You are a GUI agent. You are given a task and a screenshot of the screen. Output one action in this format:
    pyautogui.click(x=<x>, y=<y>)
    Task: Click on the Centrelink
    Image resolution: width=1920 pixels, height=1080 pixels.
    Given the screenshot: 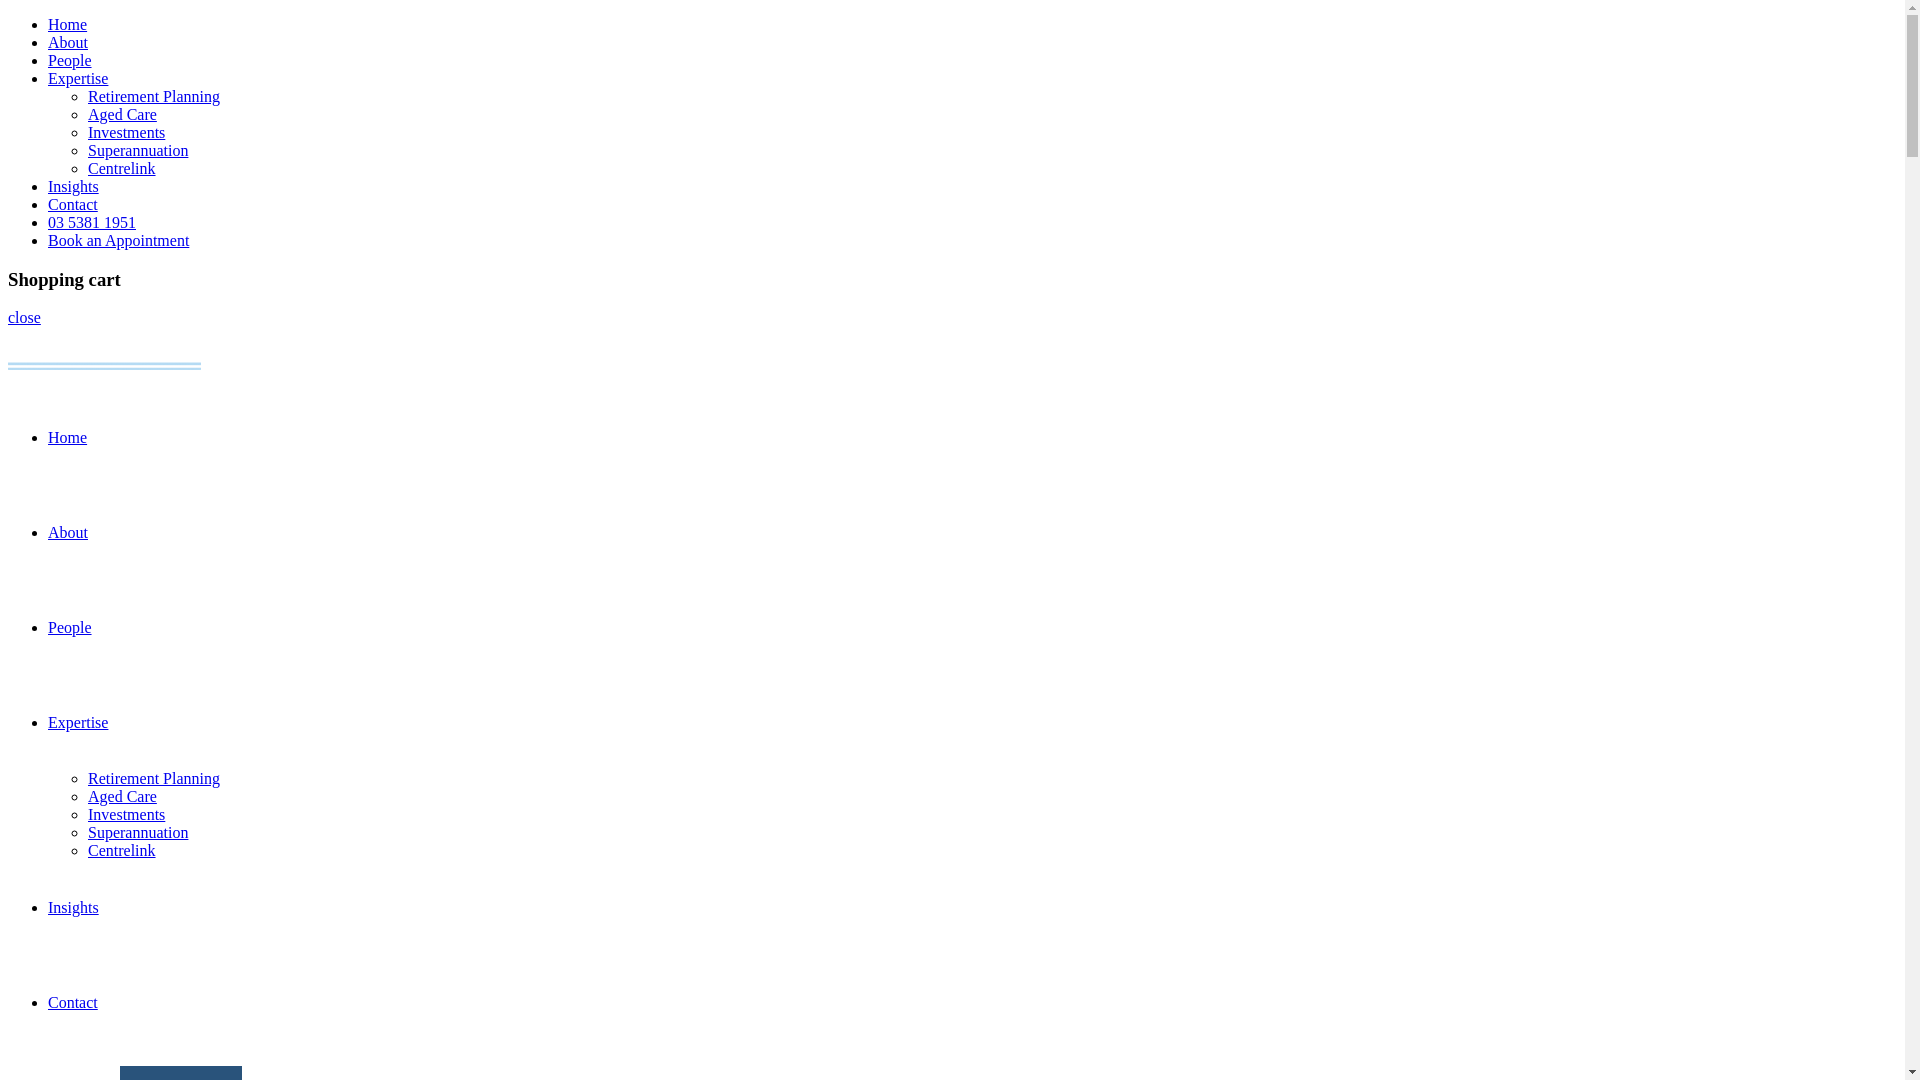 What is the action you would take?
    pyautogui.click(x=122, y=850)
    